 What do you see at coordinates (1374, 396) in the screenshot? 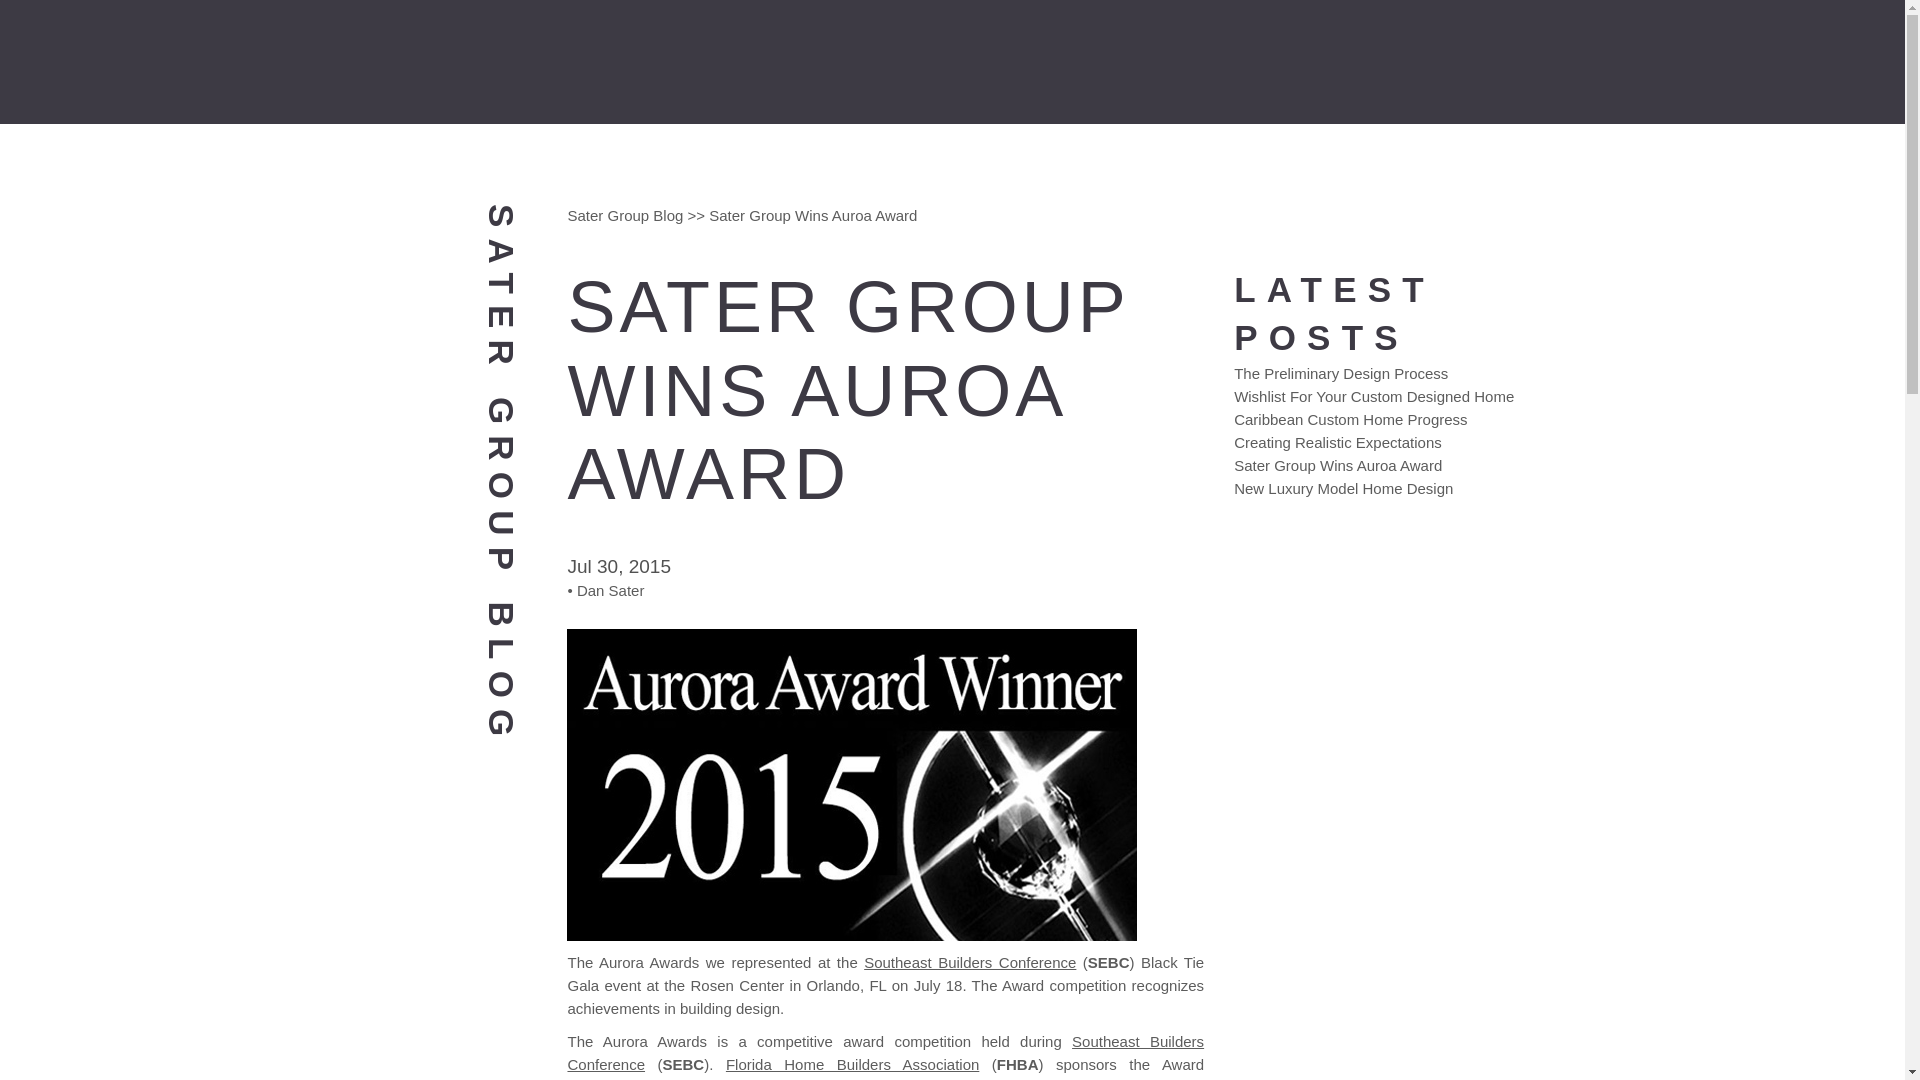
I see `Wishlist For Your Custom Designed Home` at bounding box center [1374, 396].